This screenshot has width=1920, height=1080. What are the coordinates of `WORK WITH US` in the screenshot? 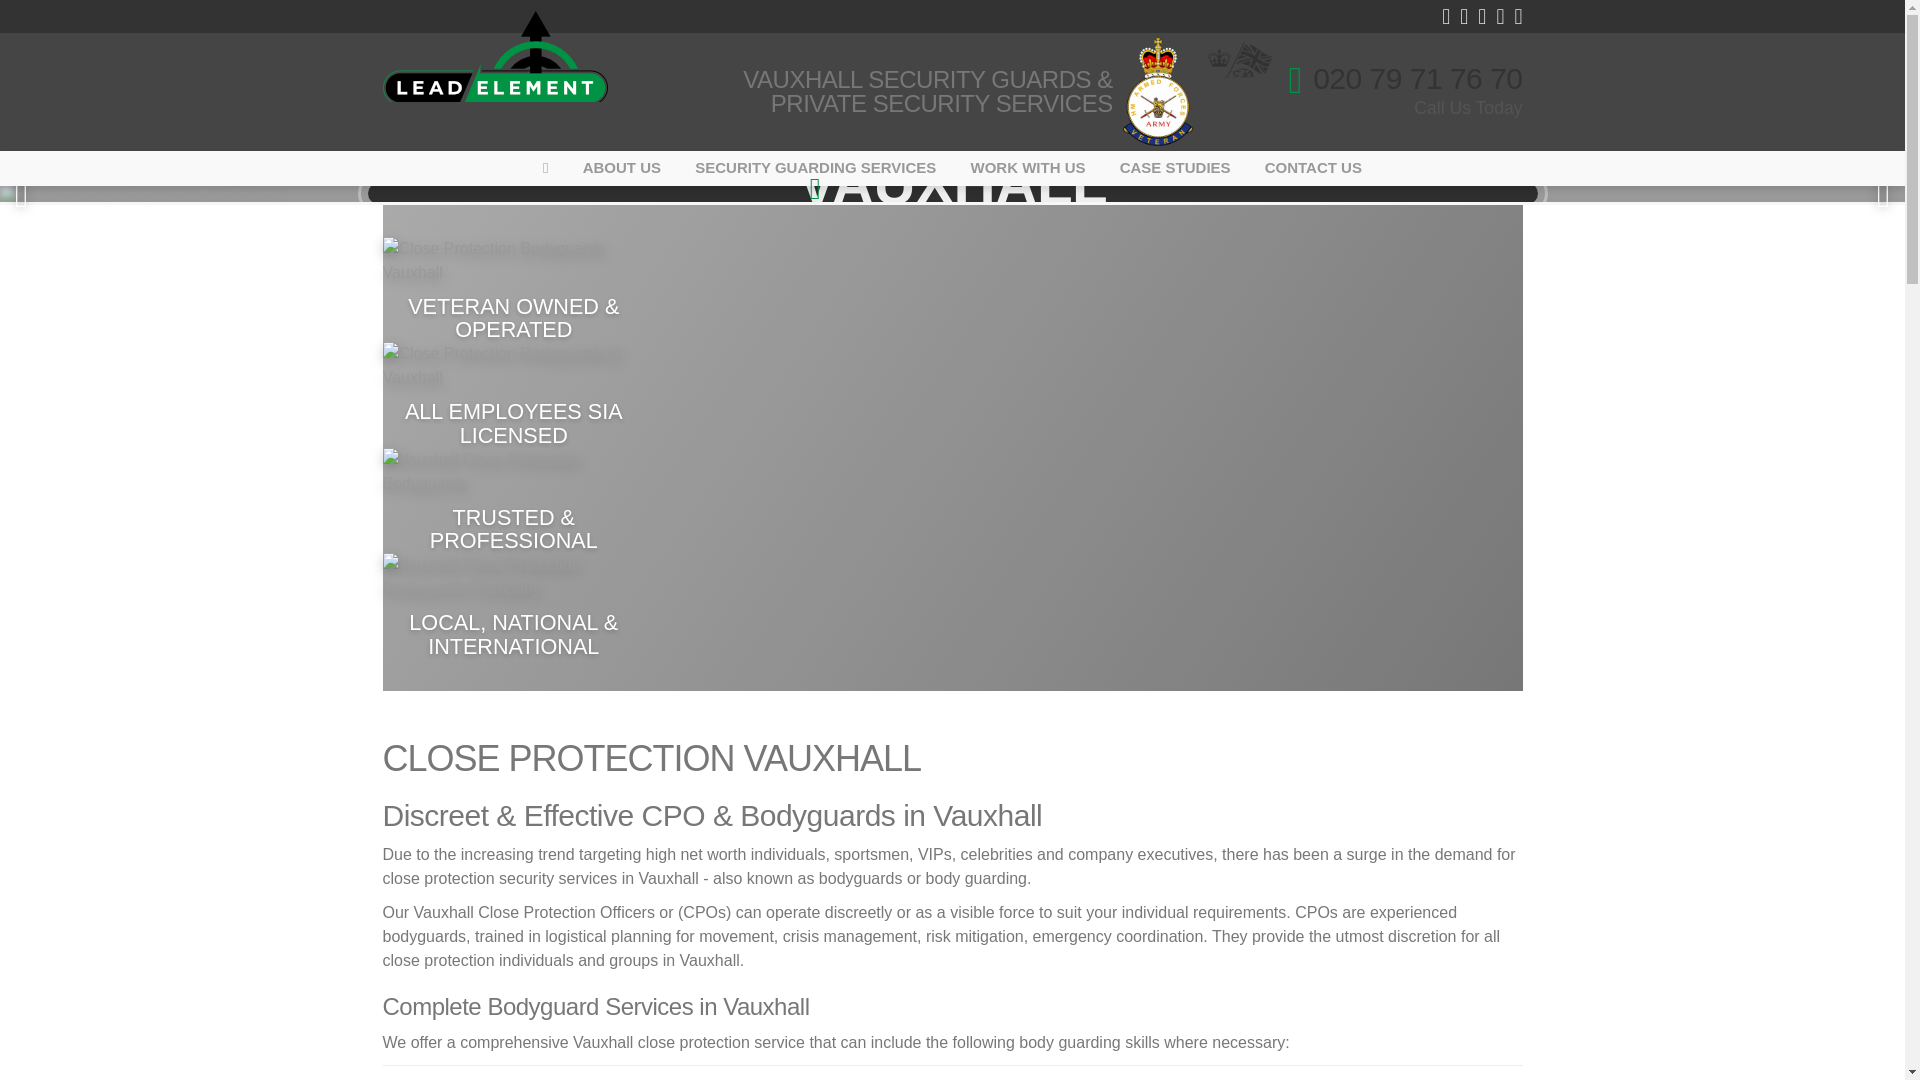 It's located at (1028, 168).